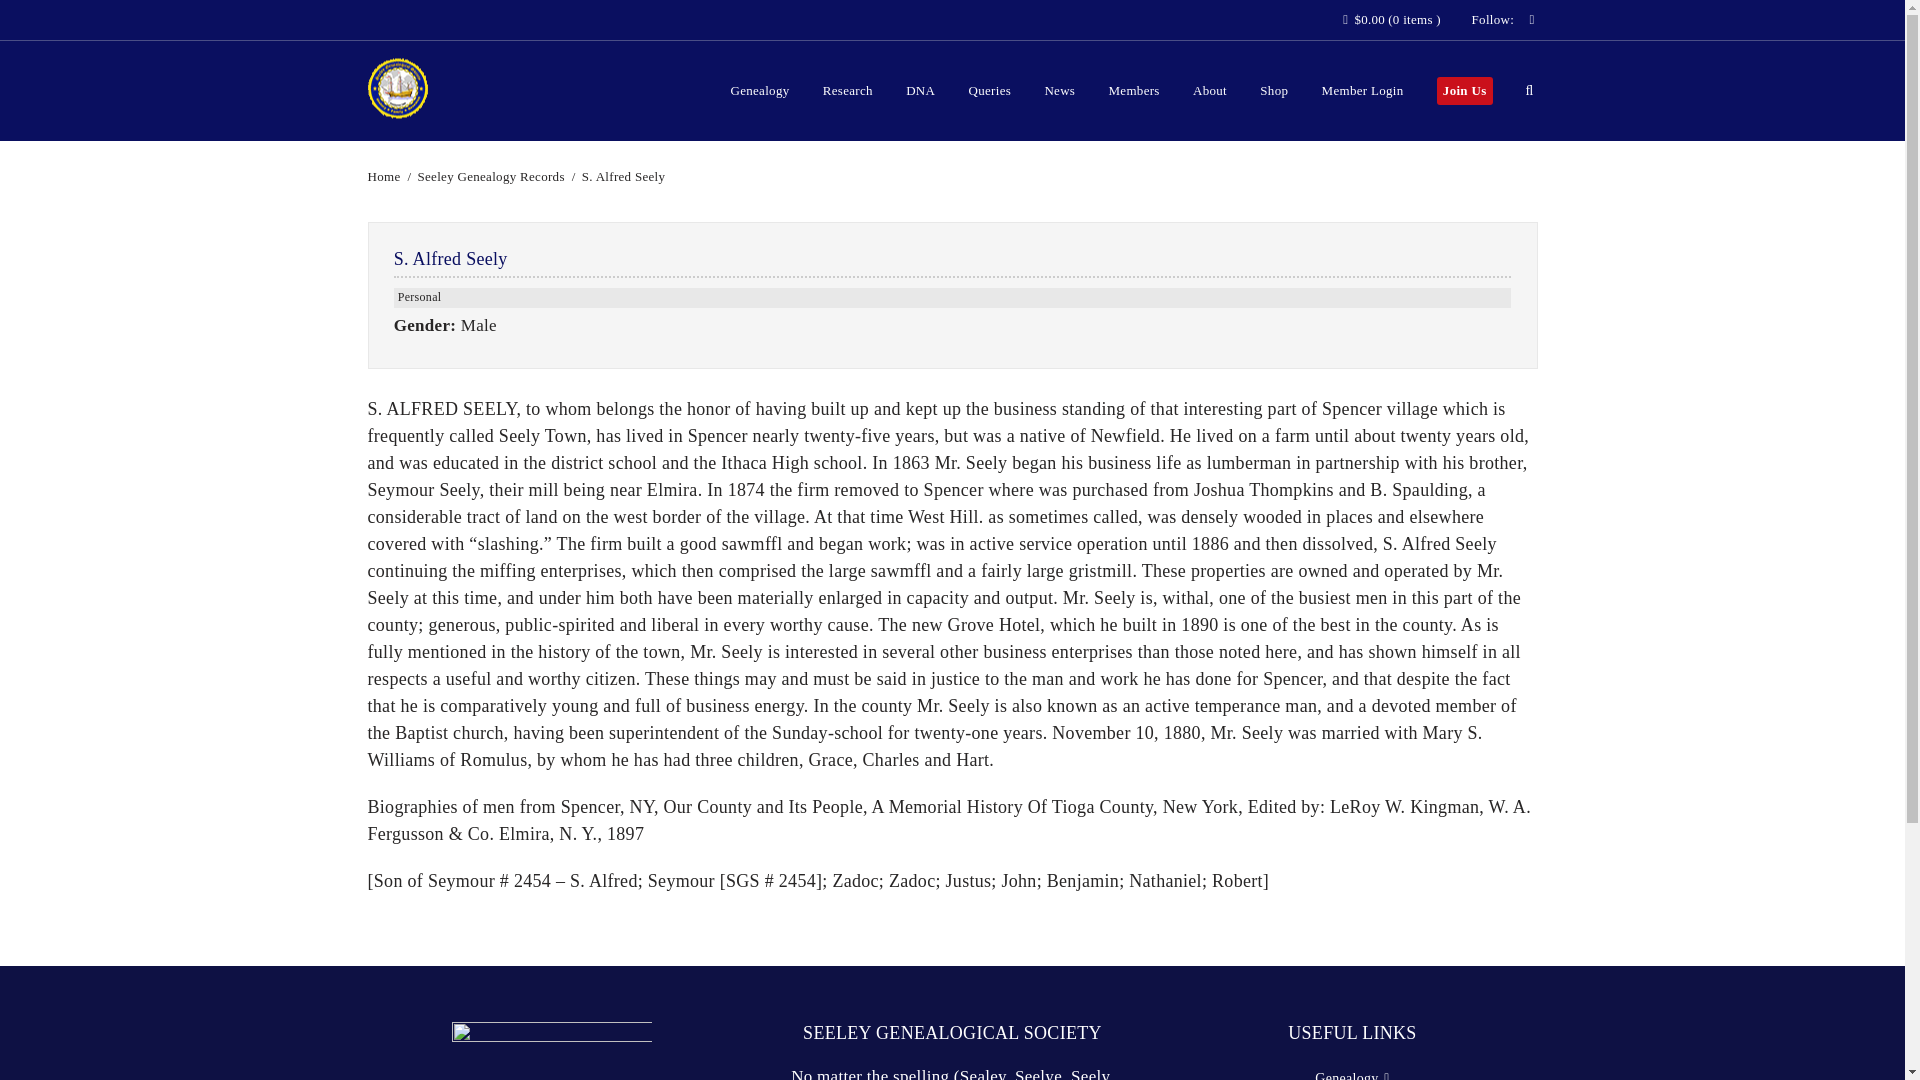 The width and height of the screenshot is (1920, 1080). What do you see at coordinates (1209, 91) in the screenshot?
I see `About` at bounding box center [1209, 91].